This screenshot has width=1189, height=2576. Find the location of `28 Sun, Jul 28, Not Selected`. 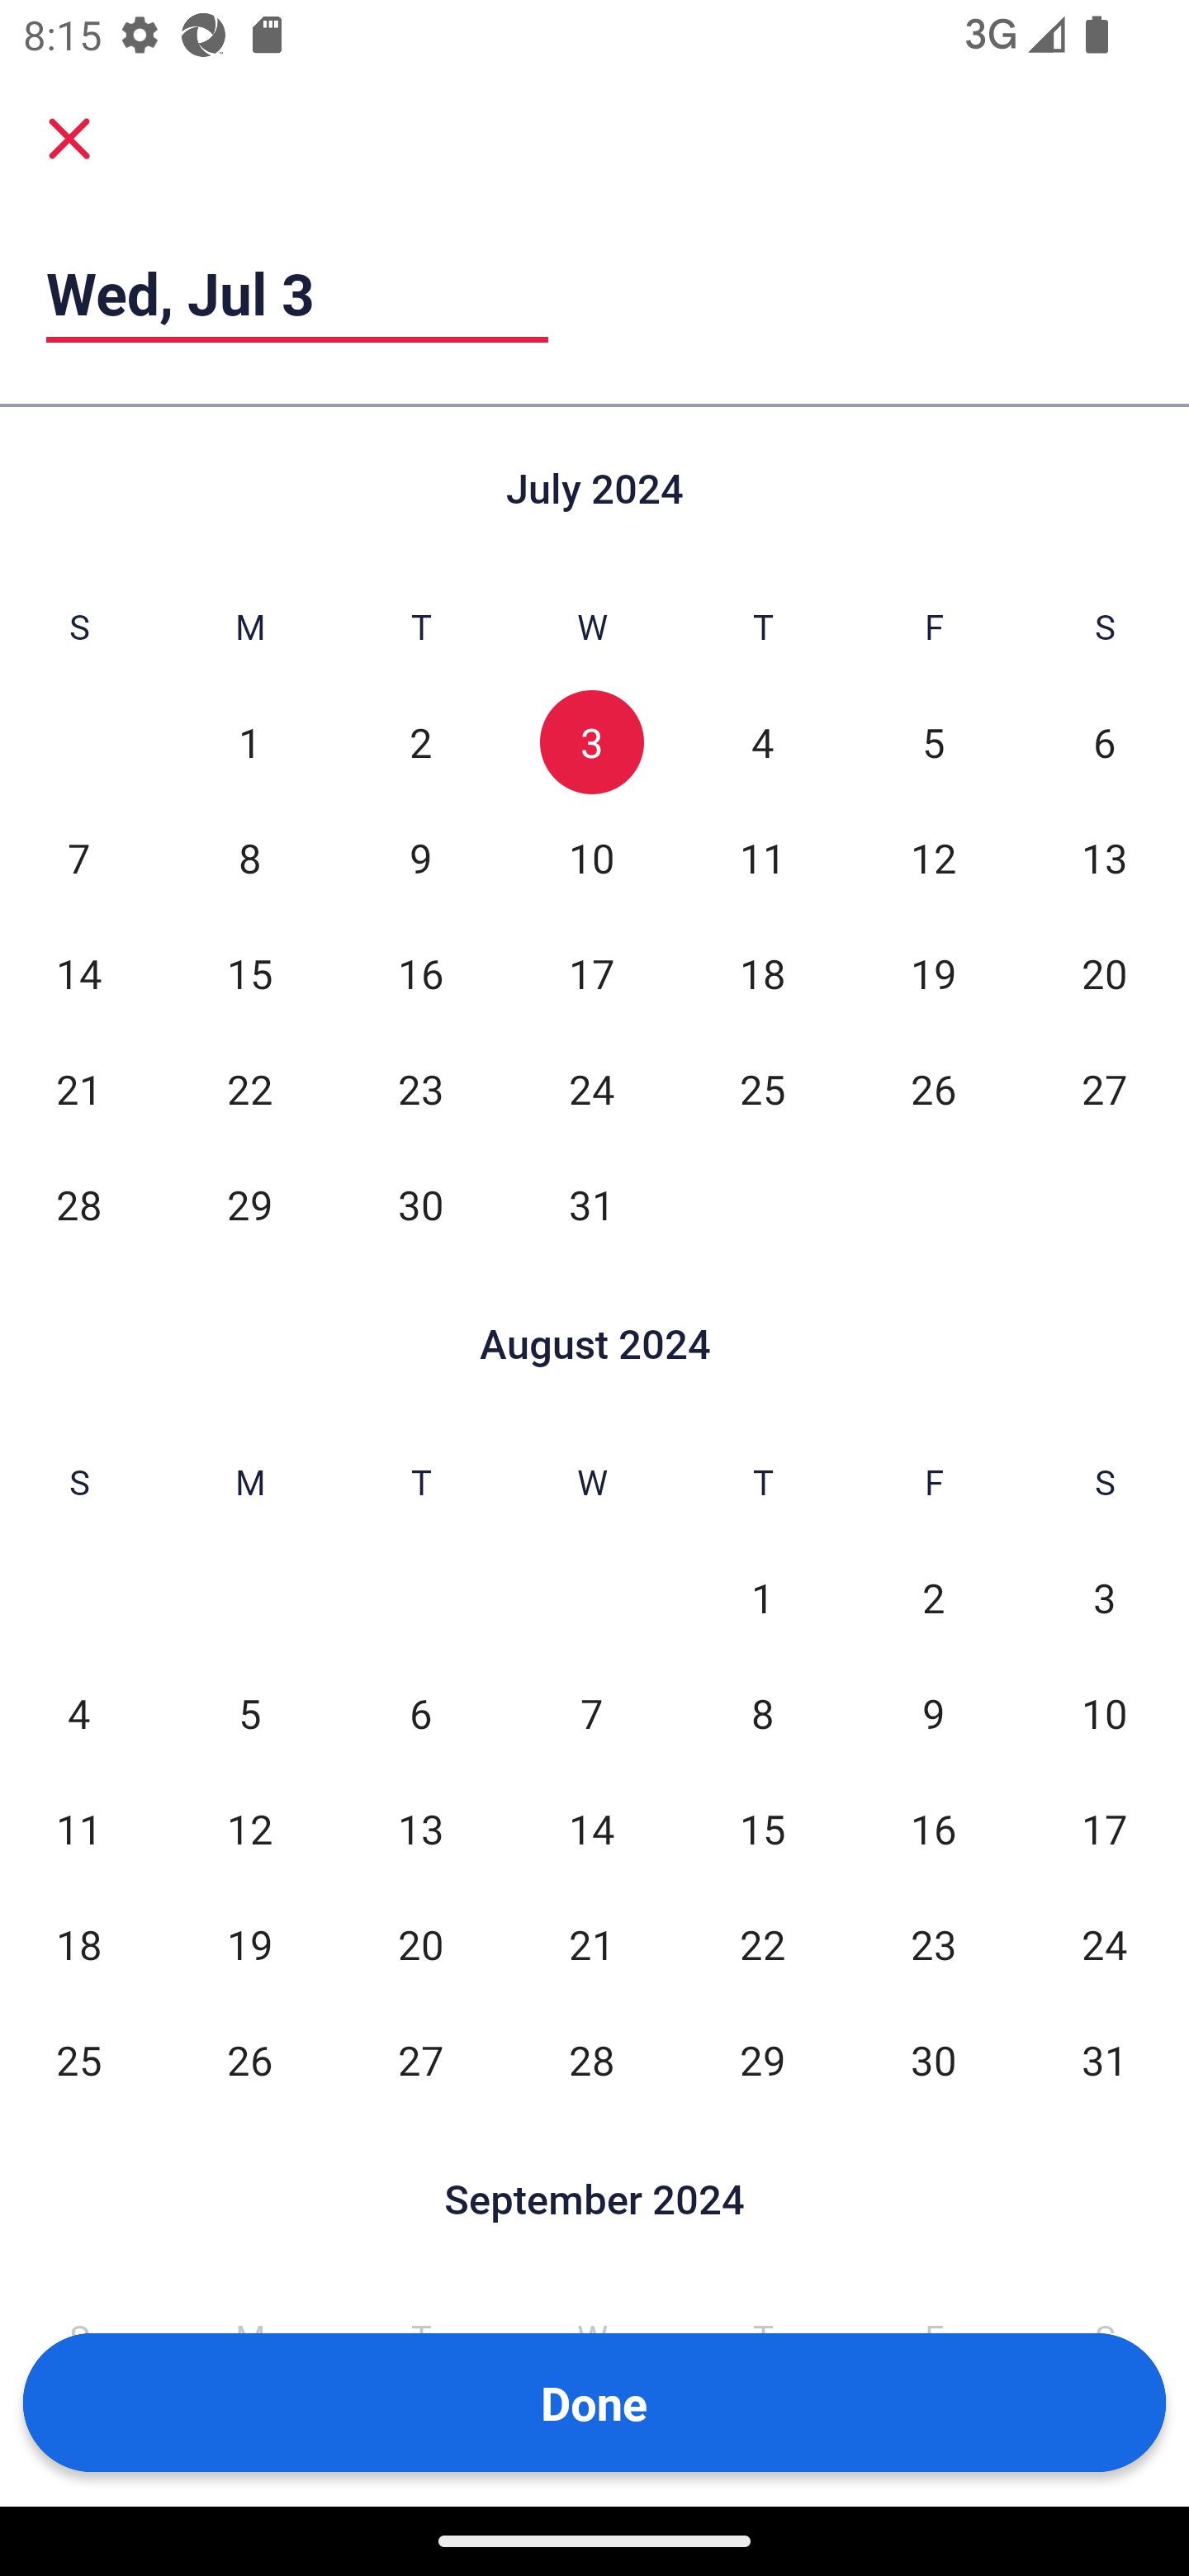

28 Sun, Jul 28, Not Selected is located at coordinates (78, 1204).